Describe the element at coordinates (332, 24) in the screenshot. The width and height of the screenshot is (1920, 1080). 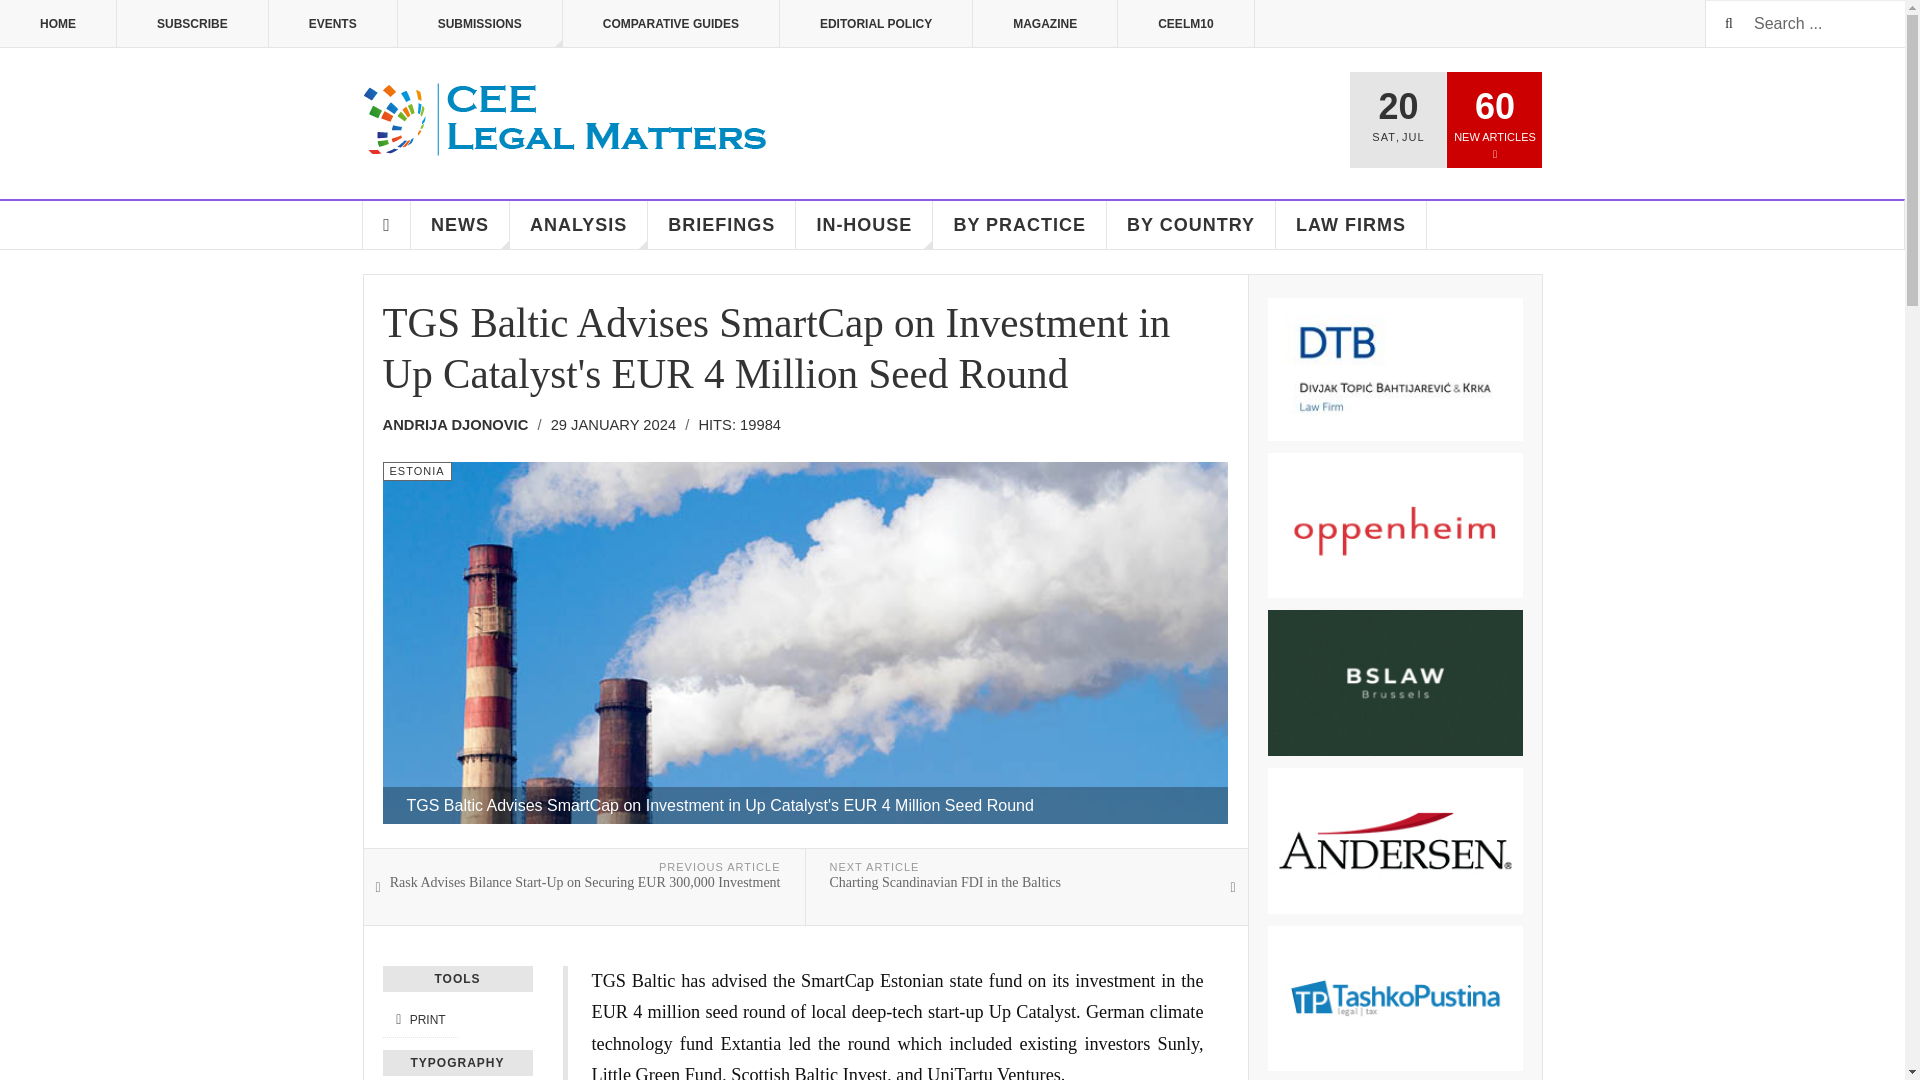
I see `EVENTS` at that location.